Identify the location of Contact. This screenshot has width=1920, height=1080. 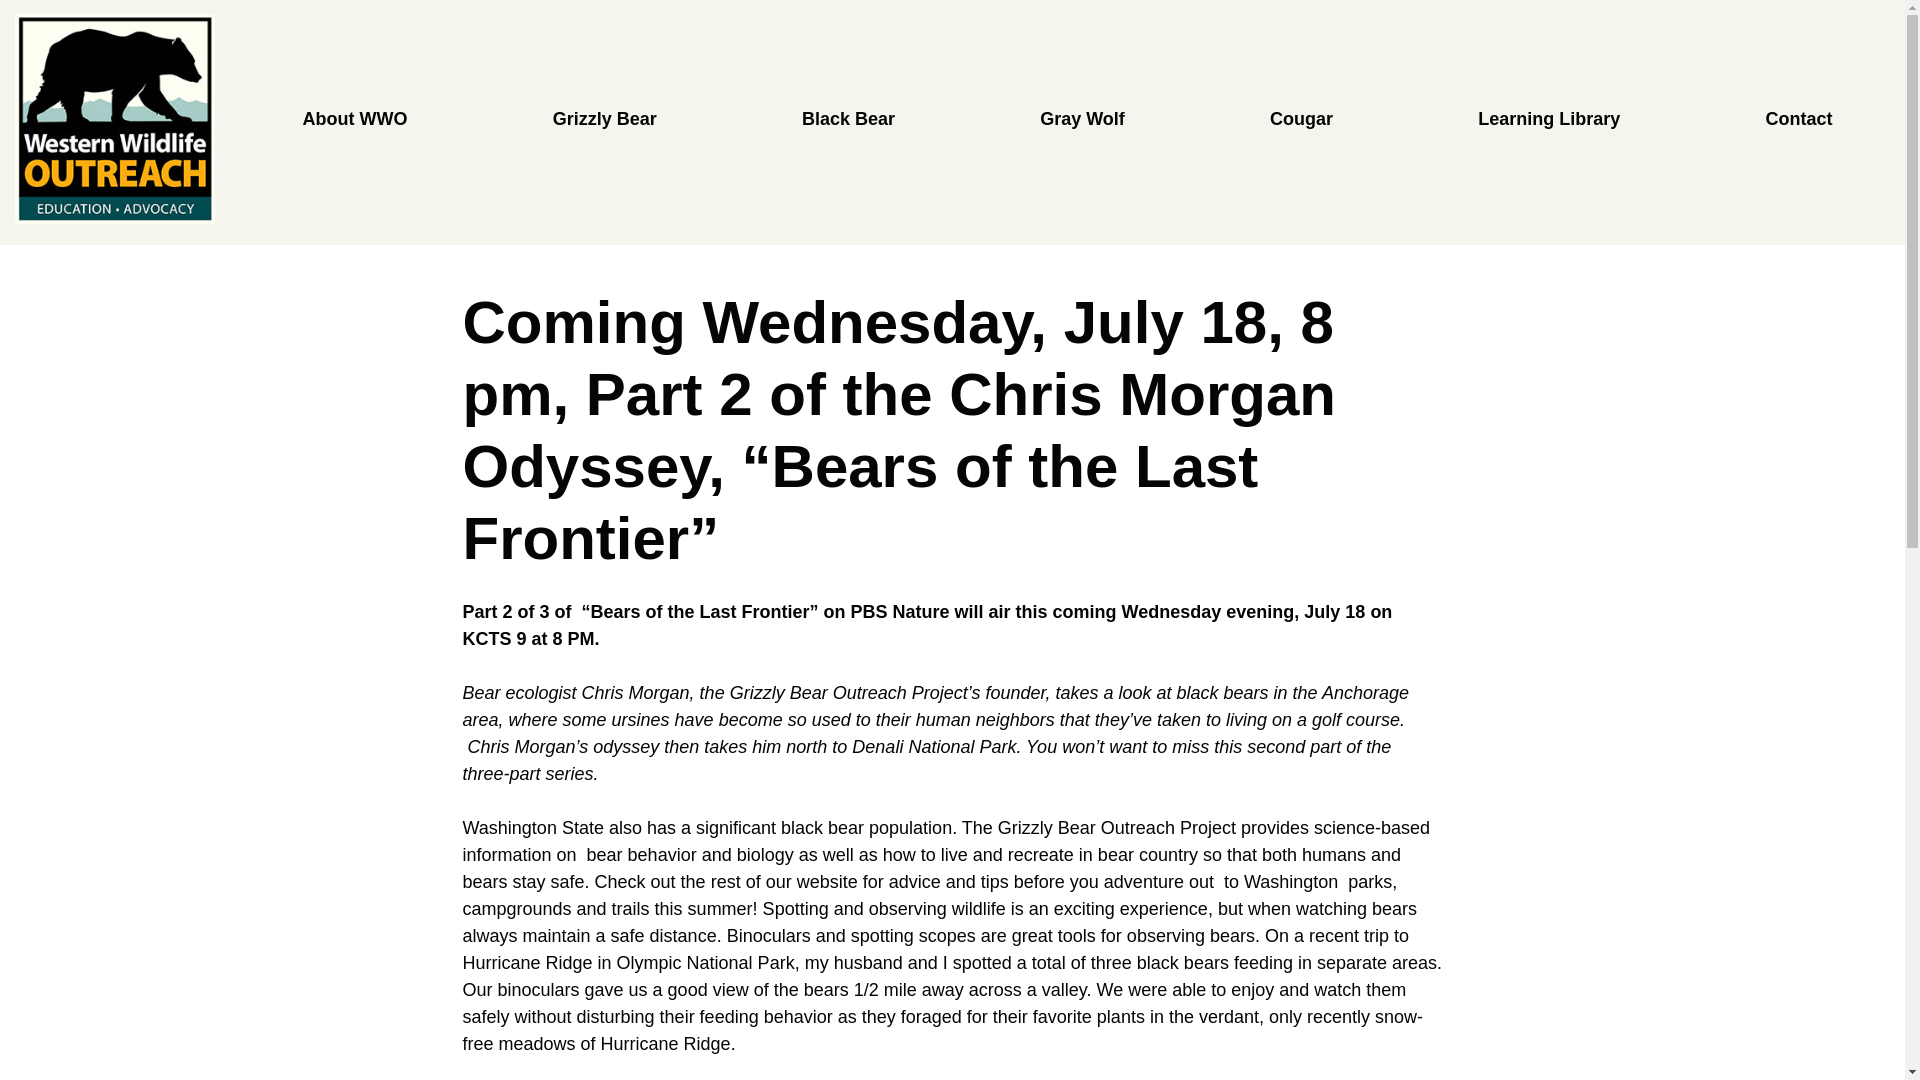
(1798, 120).